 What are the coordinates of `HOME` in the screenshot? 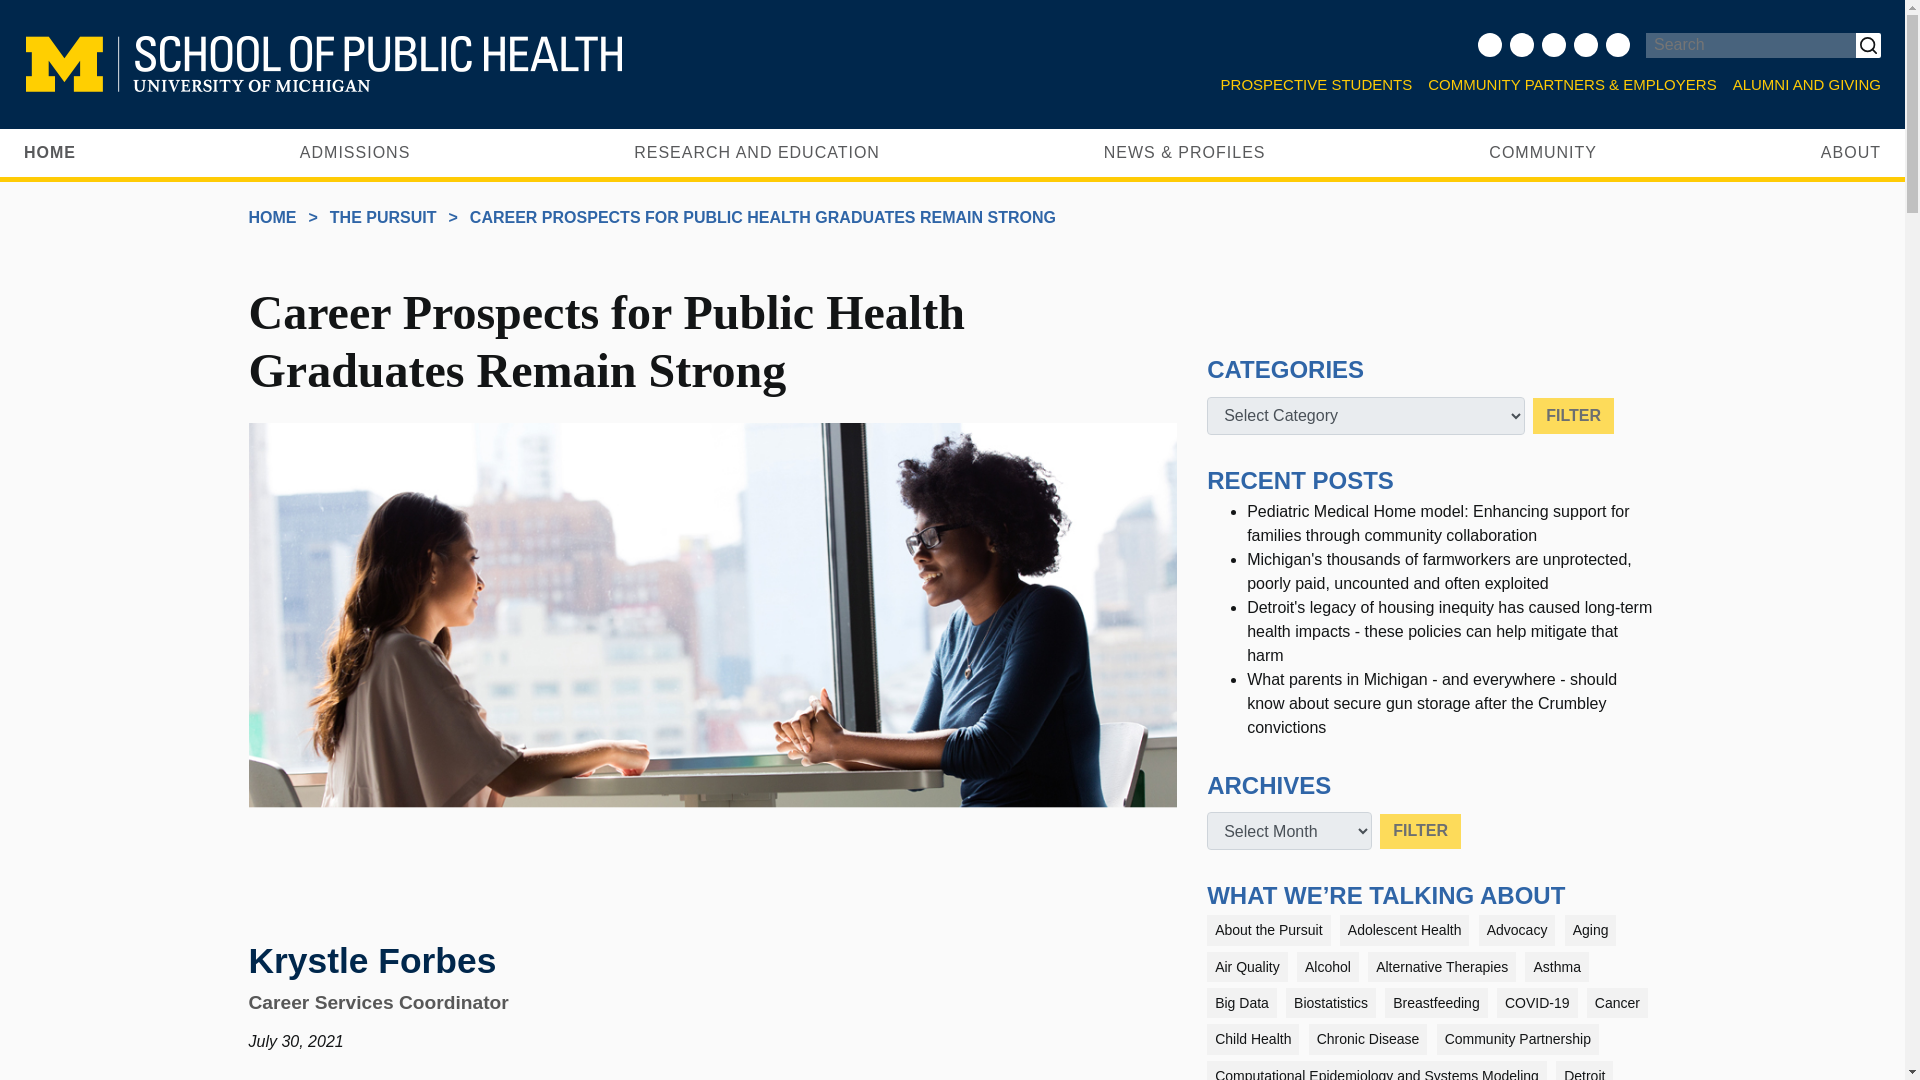 It's located at (50, 152).